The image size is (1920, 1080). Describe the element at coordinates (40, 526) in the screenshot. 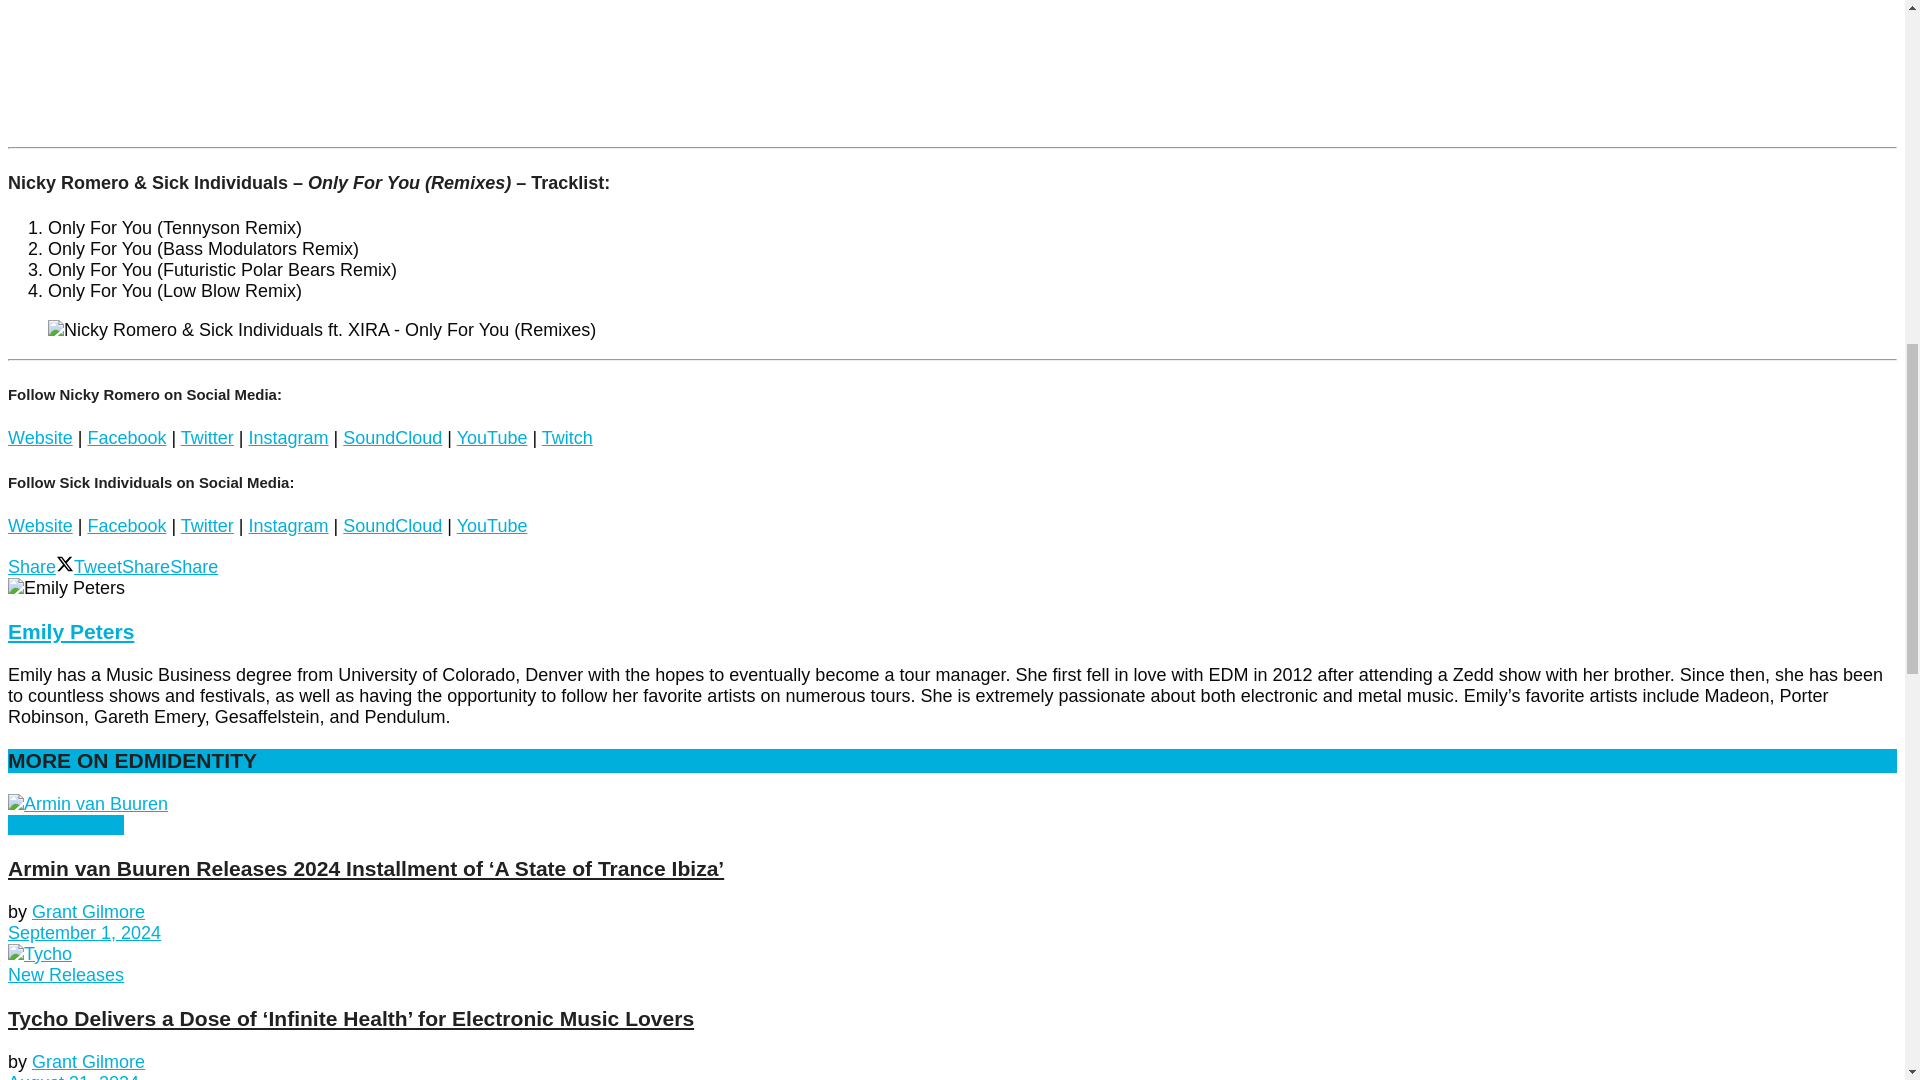

I see `Website` at that location.